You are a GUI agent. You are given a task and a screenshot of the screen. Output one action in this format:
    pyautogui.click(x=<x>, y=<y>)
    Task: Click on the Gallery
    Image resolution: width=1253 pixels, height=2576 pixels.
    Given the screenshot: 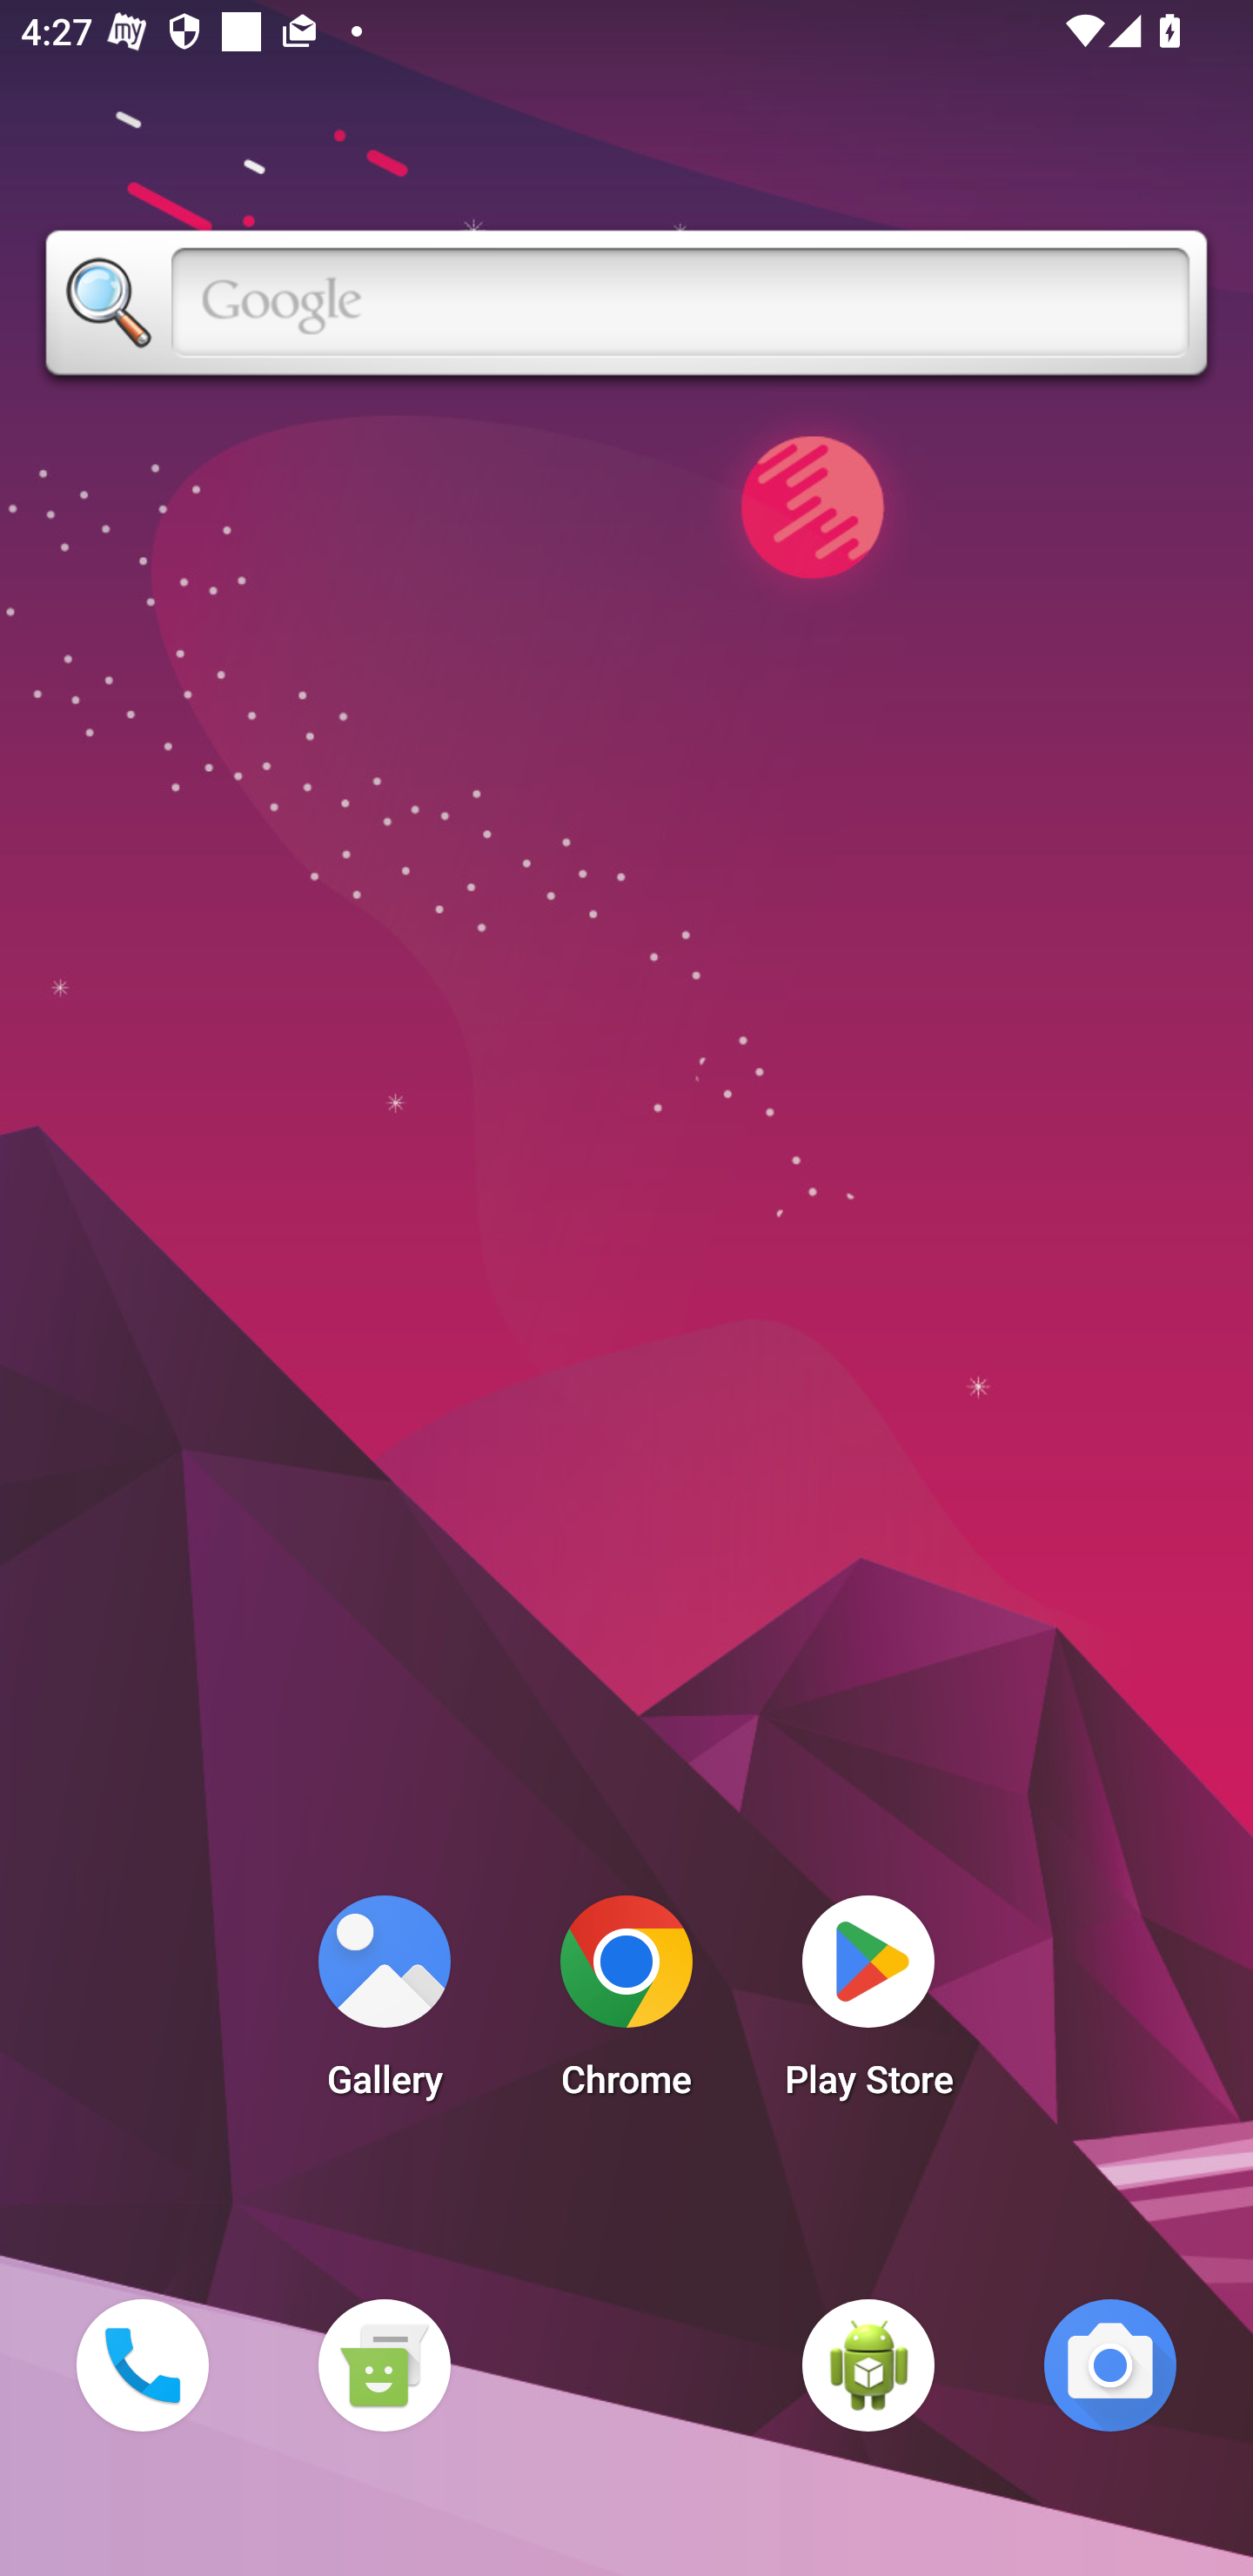 What is the action you would take?
    pyautogui.click(x=384, y=2005)
    